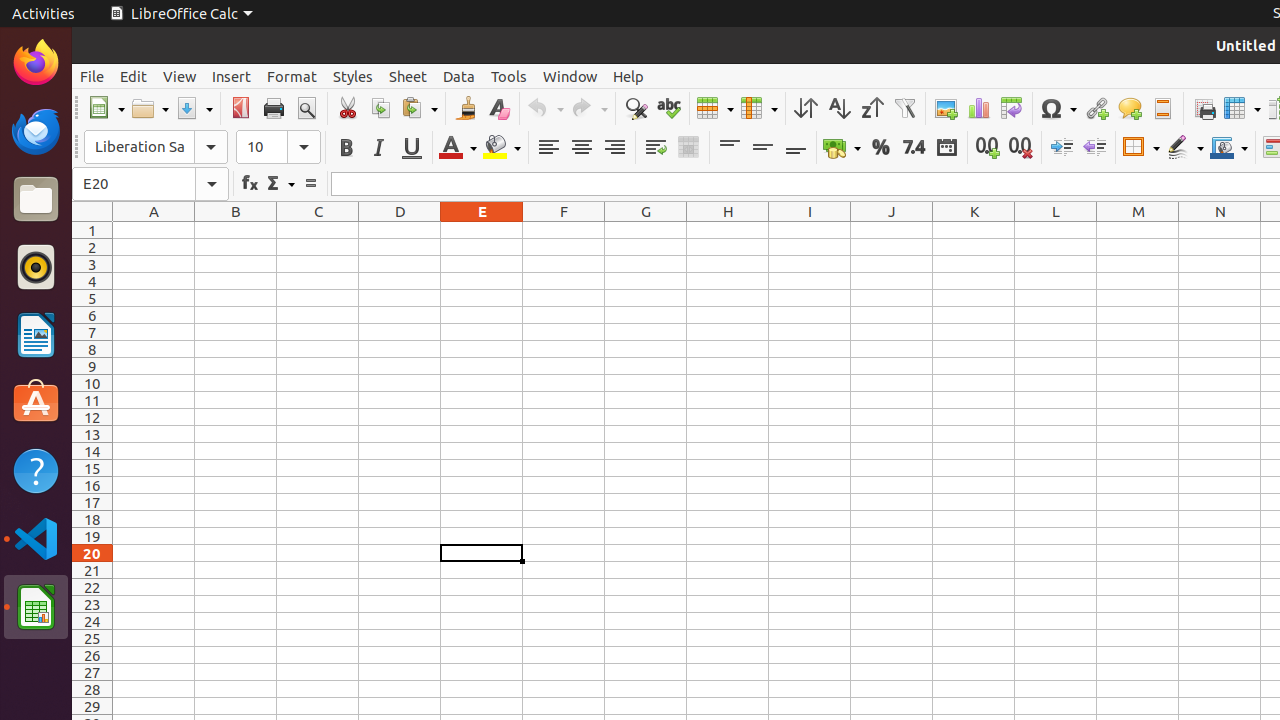  Describe the element at coordinates (466, 108) in the screenshot. I see `Clone` at that location.